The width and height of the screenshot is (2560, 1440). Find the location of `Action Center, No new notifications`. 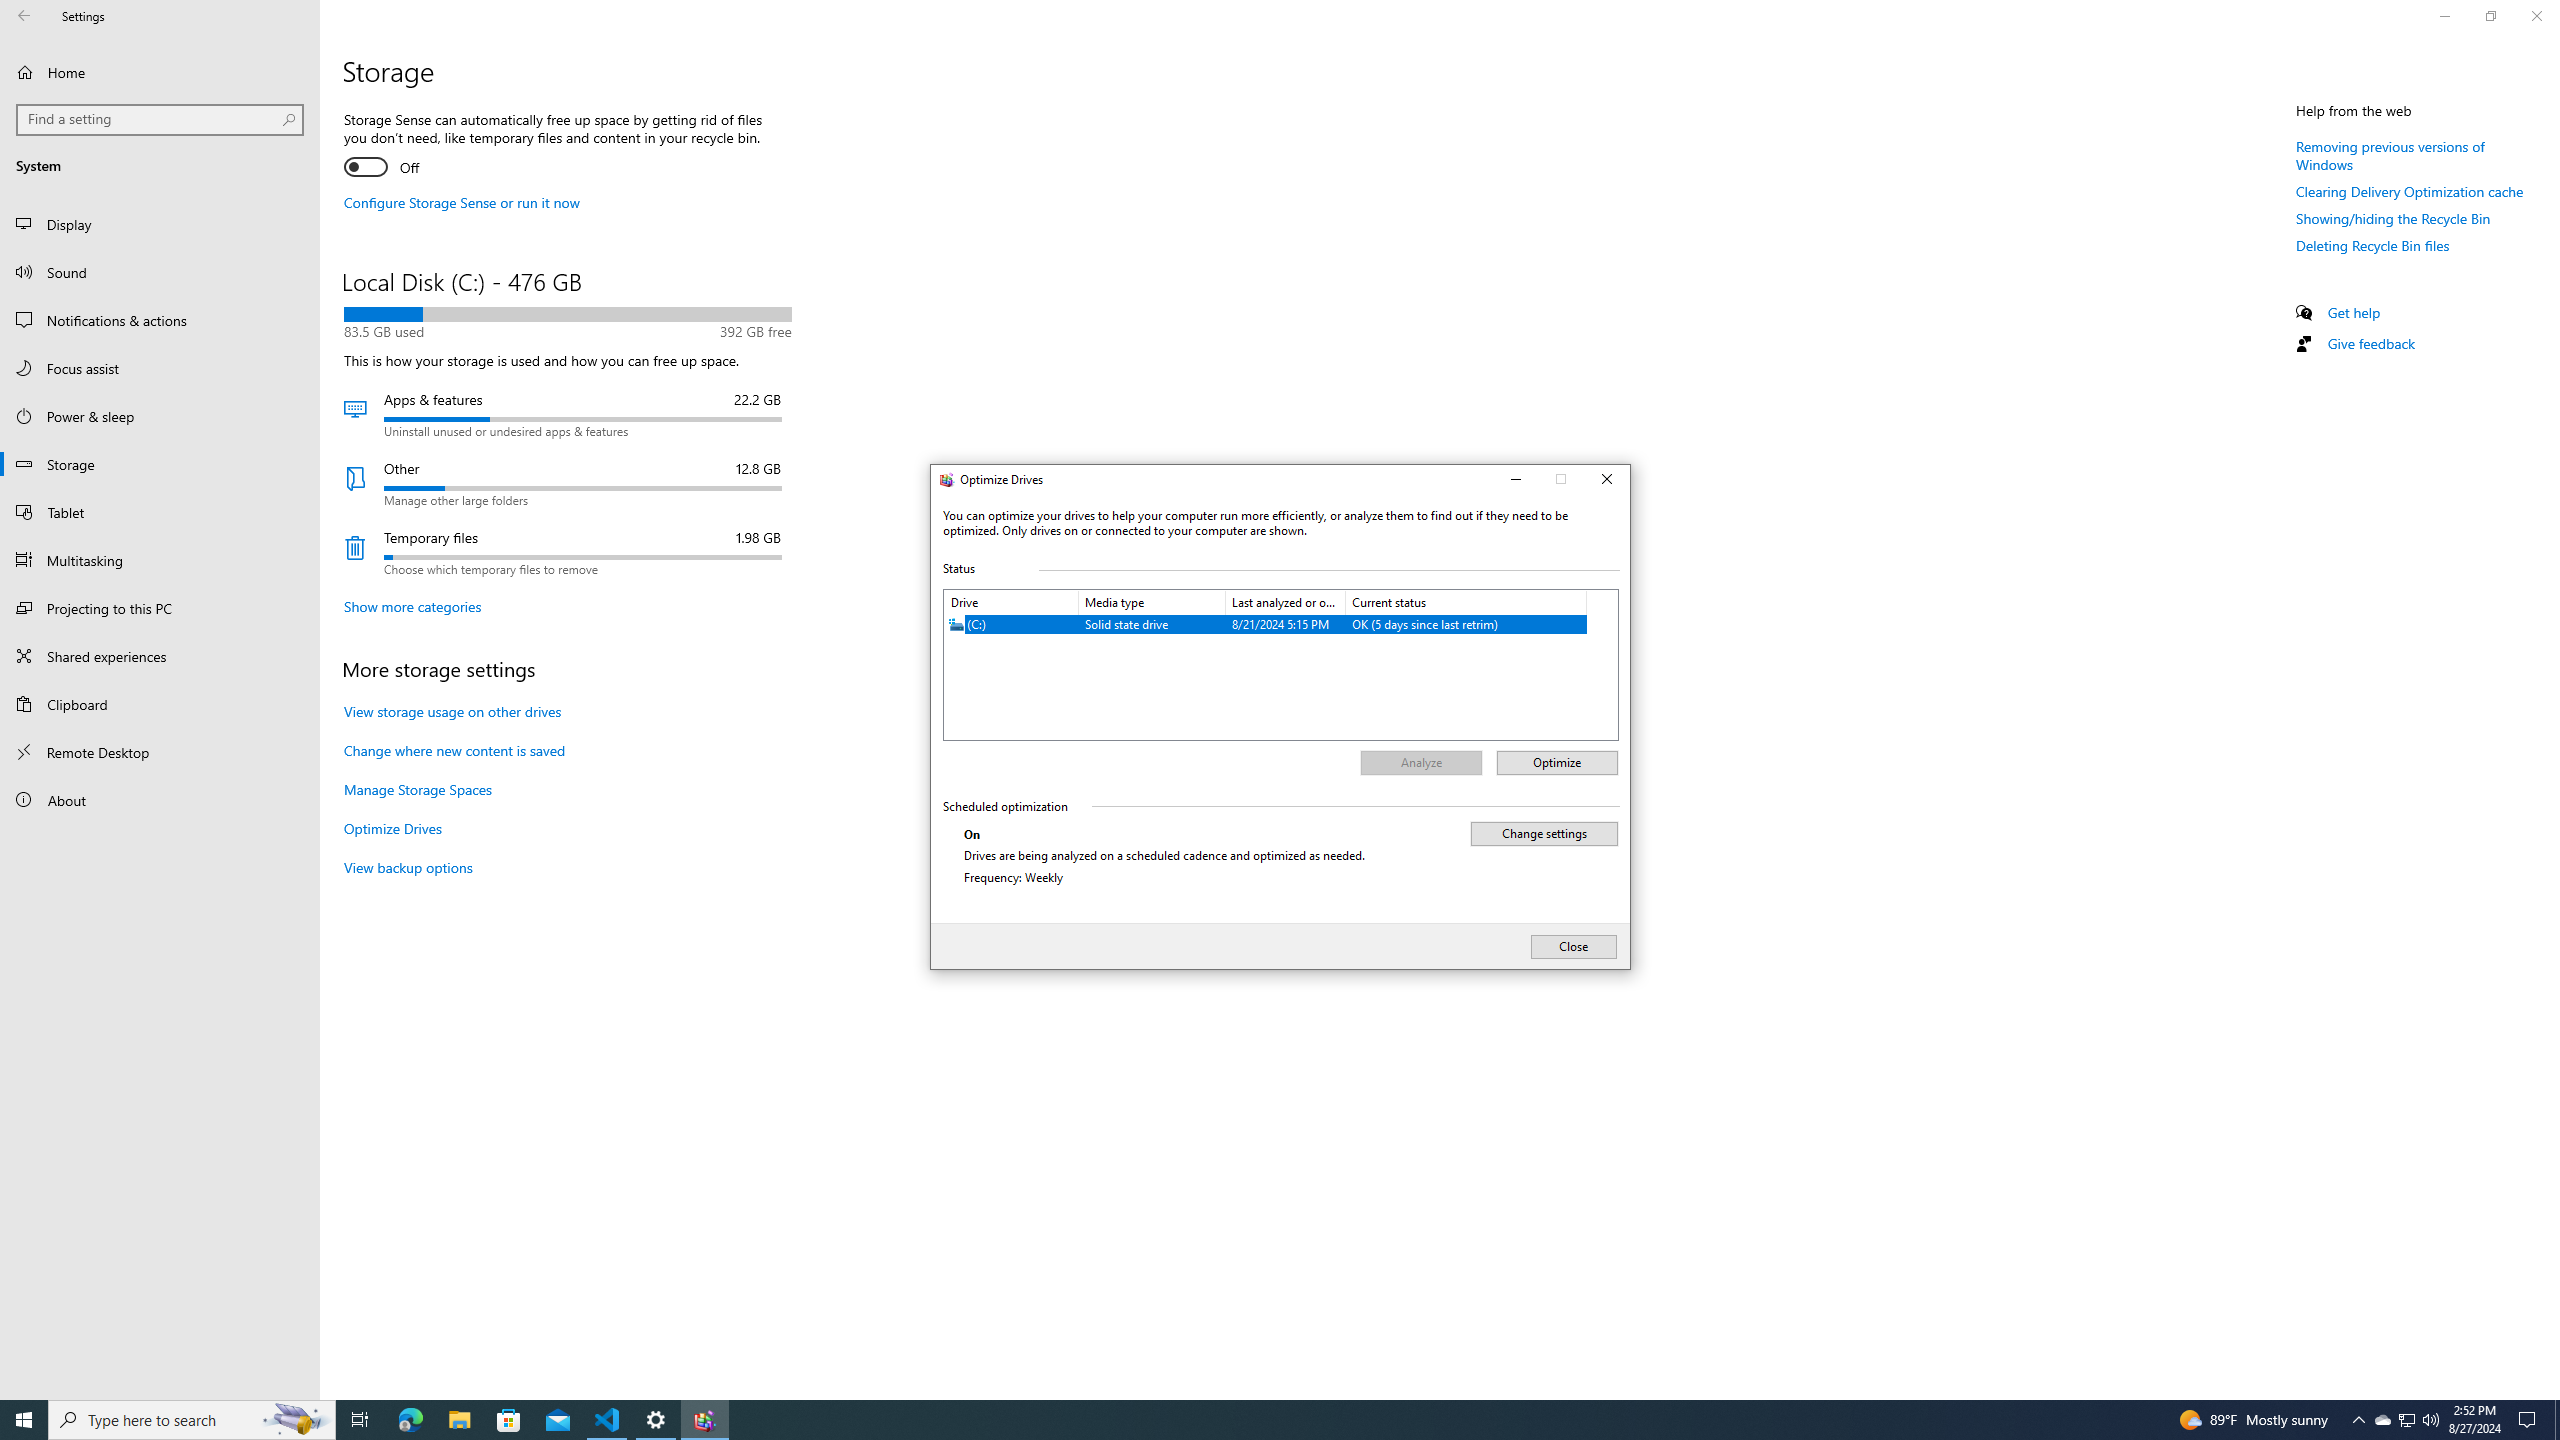

Action Center, No new notifications is located at coordinates (2530, 1420).